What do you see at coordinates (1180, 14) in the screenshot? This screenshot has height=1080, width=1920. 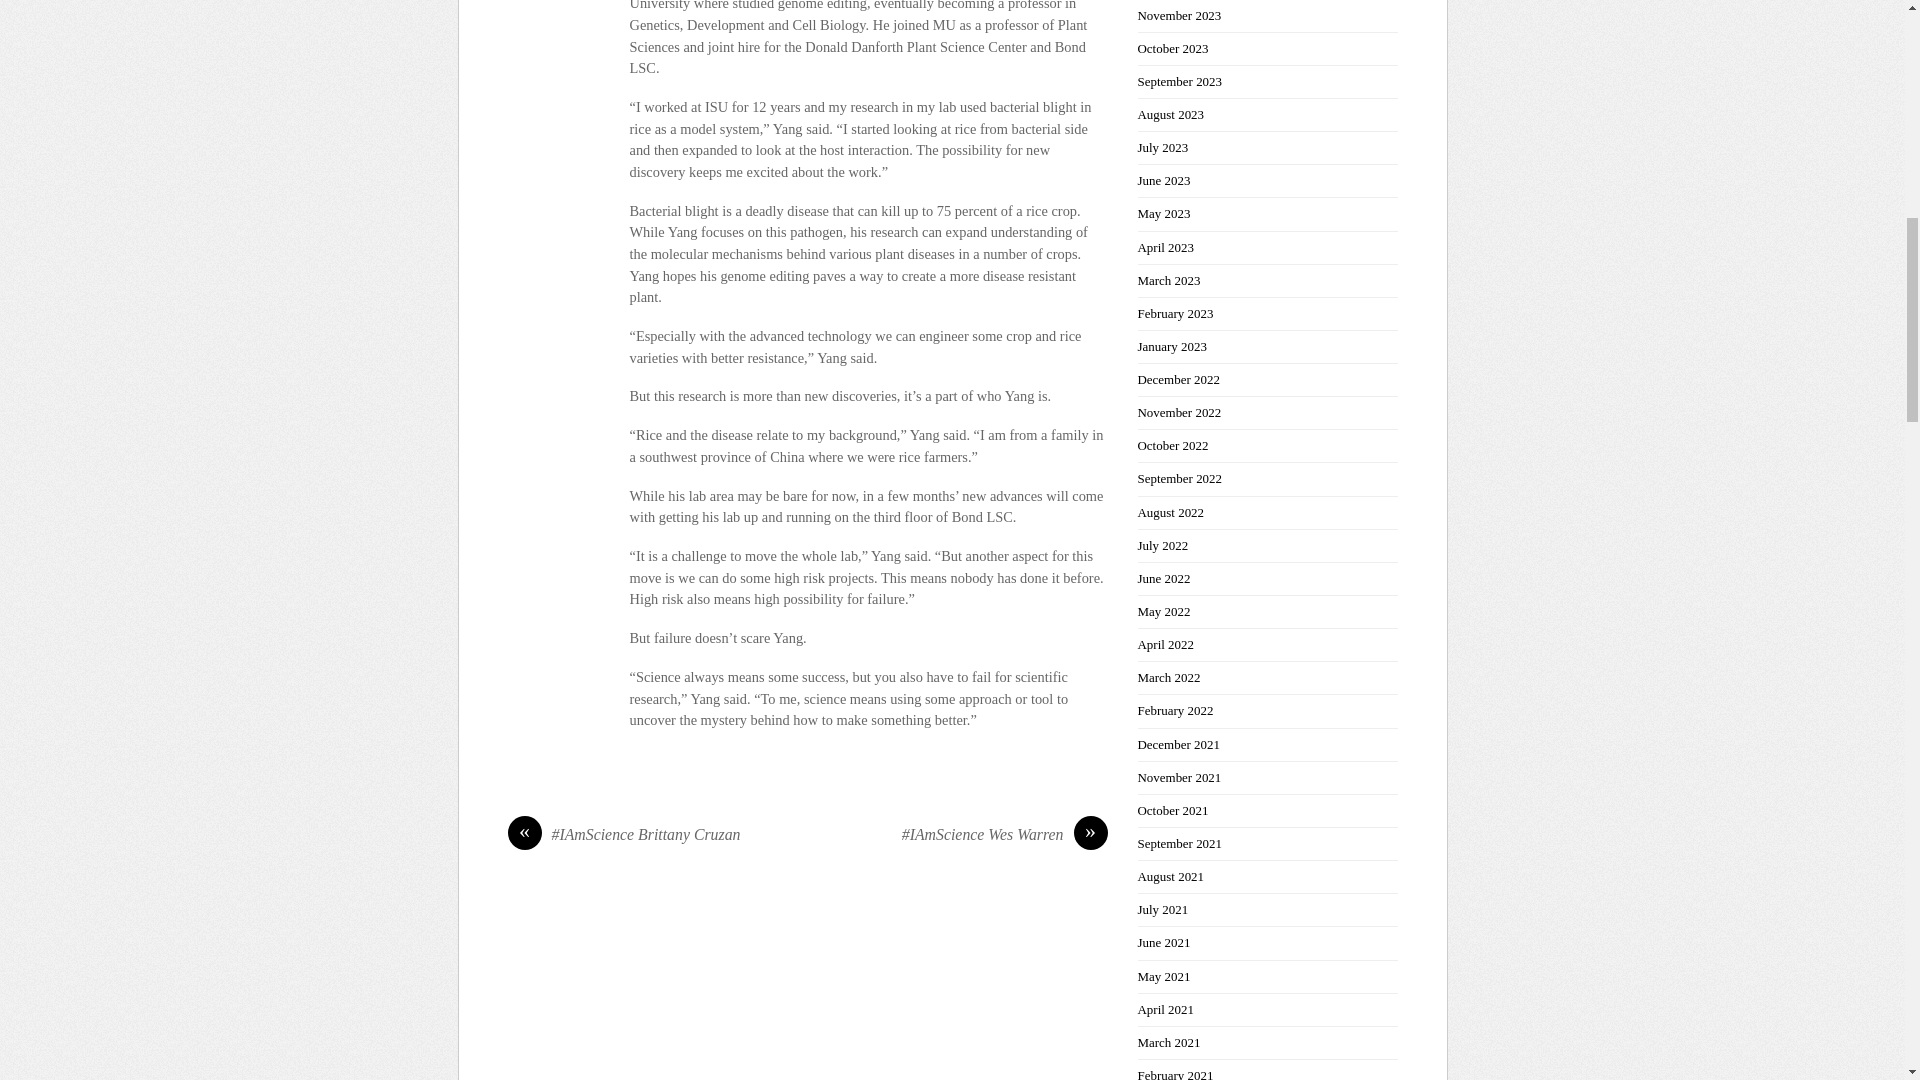 I see `November 2023` at bounding box center [1180, 14].